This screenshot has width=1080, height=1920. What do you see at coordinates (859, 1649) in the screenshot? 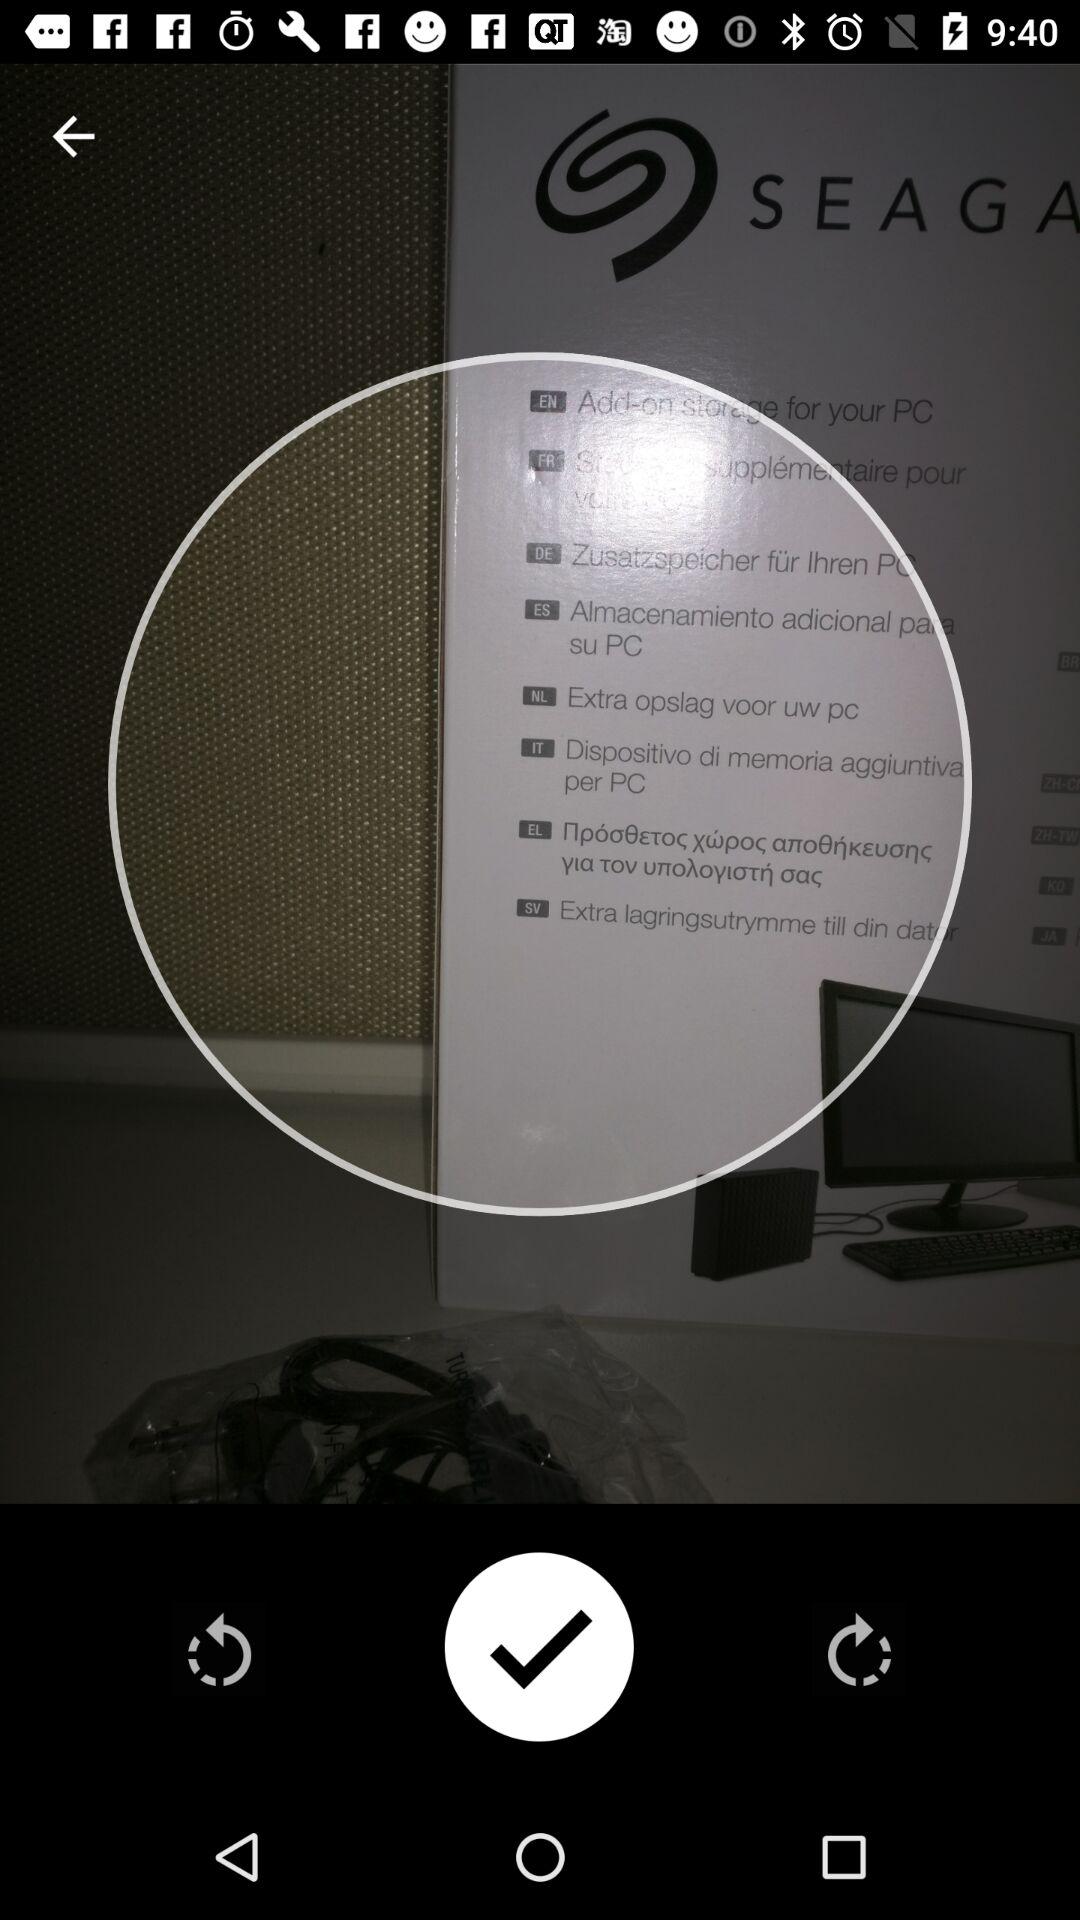
I see `rotate clockwise` at bounding box center [859, 1649].